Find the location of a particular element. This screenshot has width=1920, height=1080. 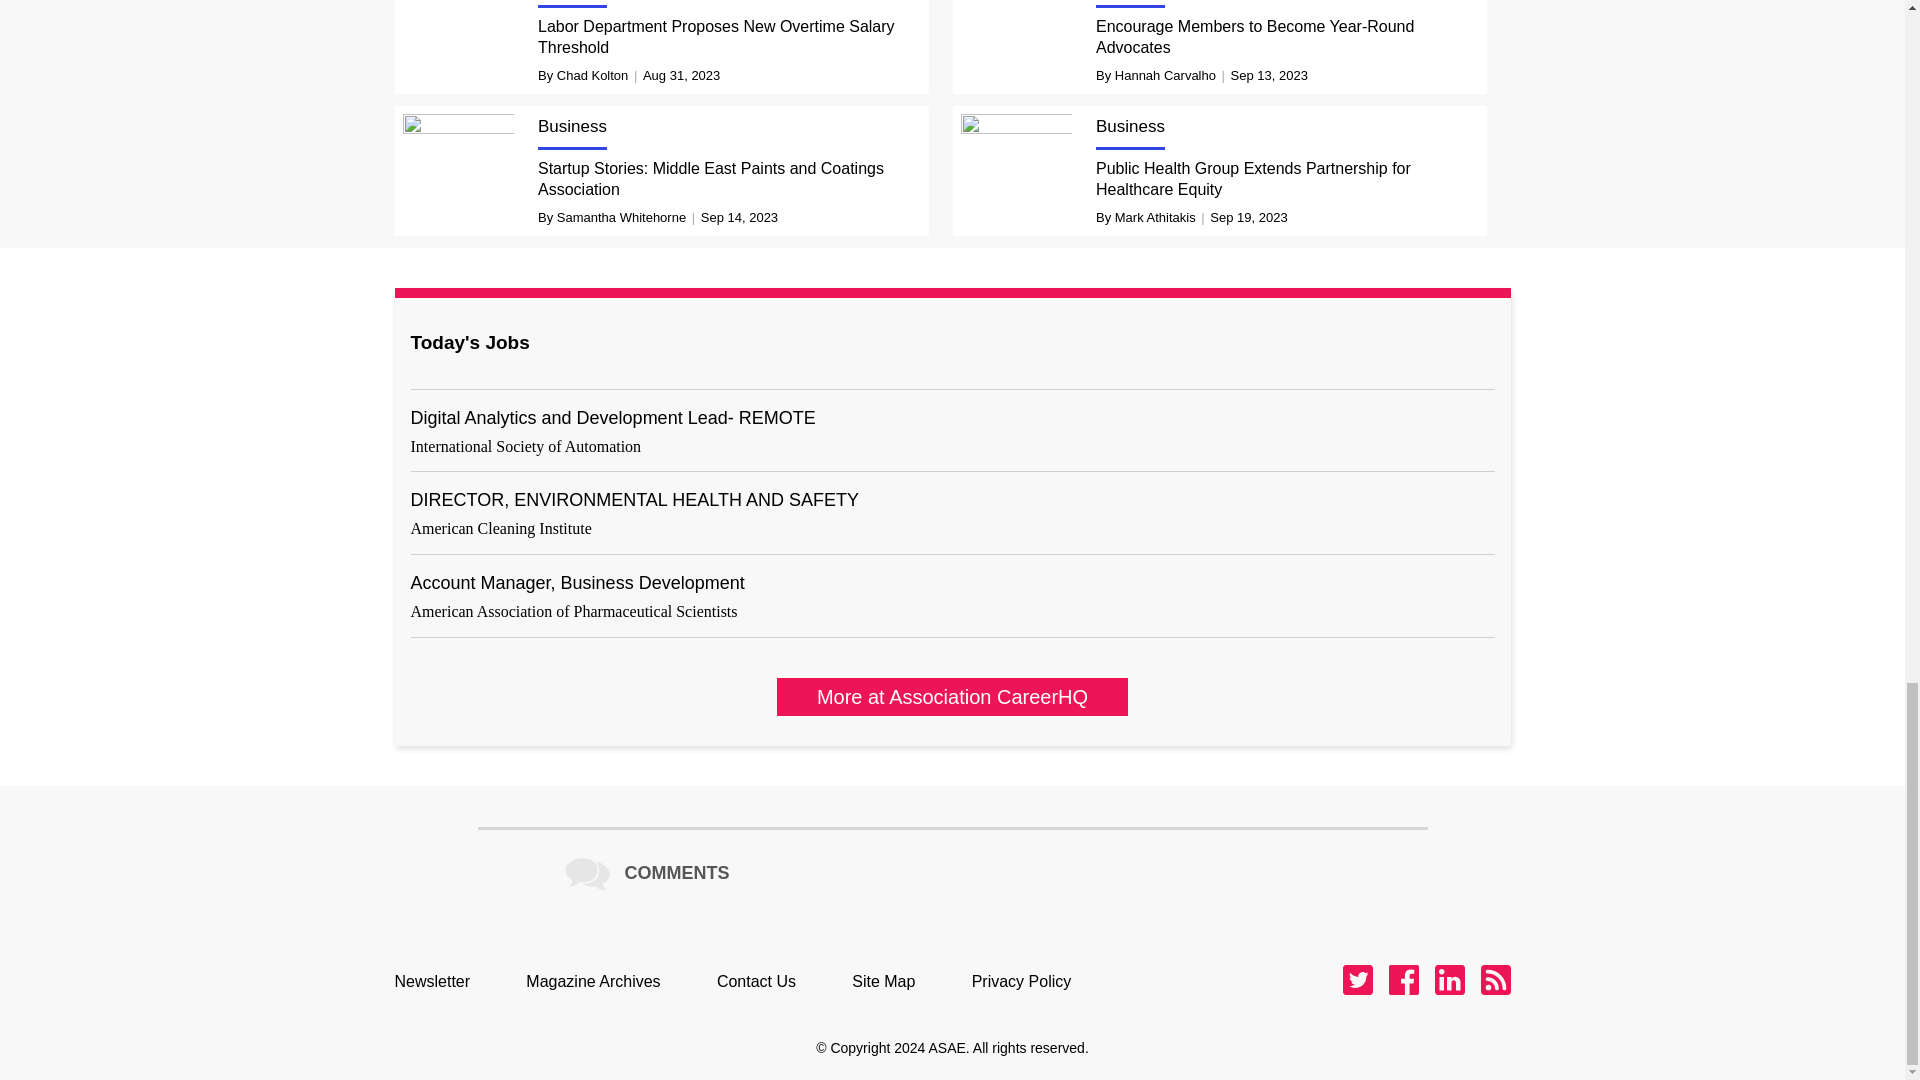

Visit us onLinkedIn is located at coordinates (1448, 980).